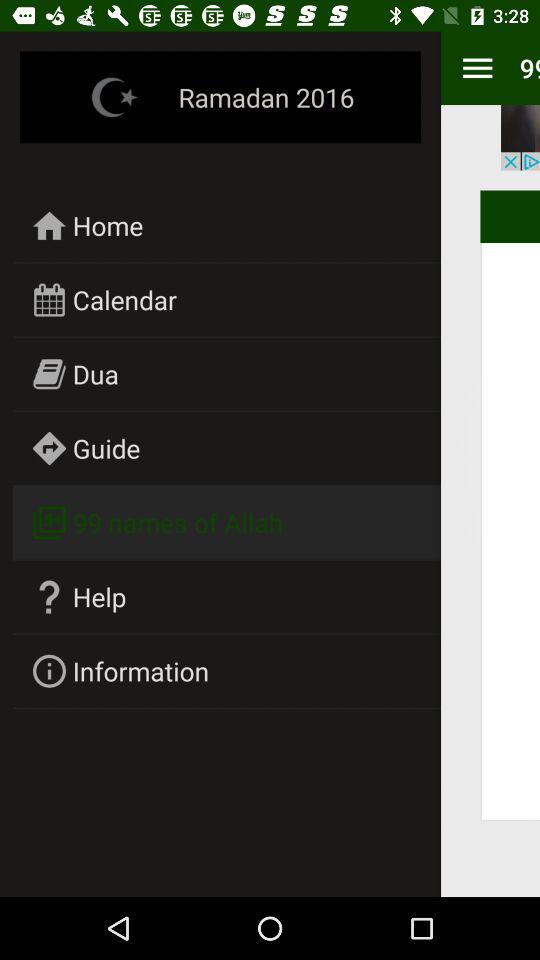 The image size is (540, 960). What do you see at coordinates (141, 670) in the screenshot?
I see `turn off the item next to the greatest name item` at bounding box center [141, 670].